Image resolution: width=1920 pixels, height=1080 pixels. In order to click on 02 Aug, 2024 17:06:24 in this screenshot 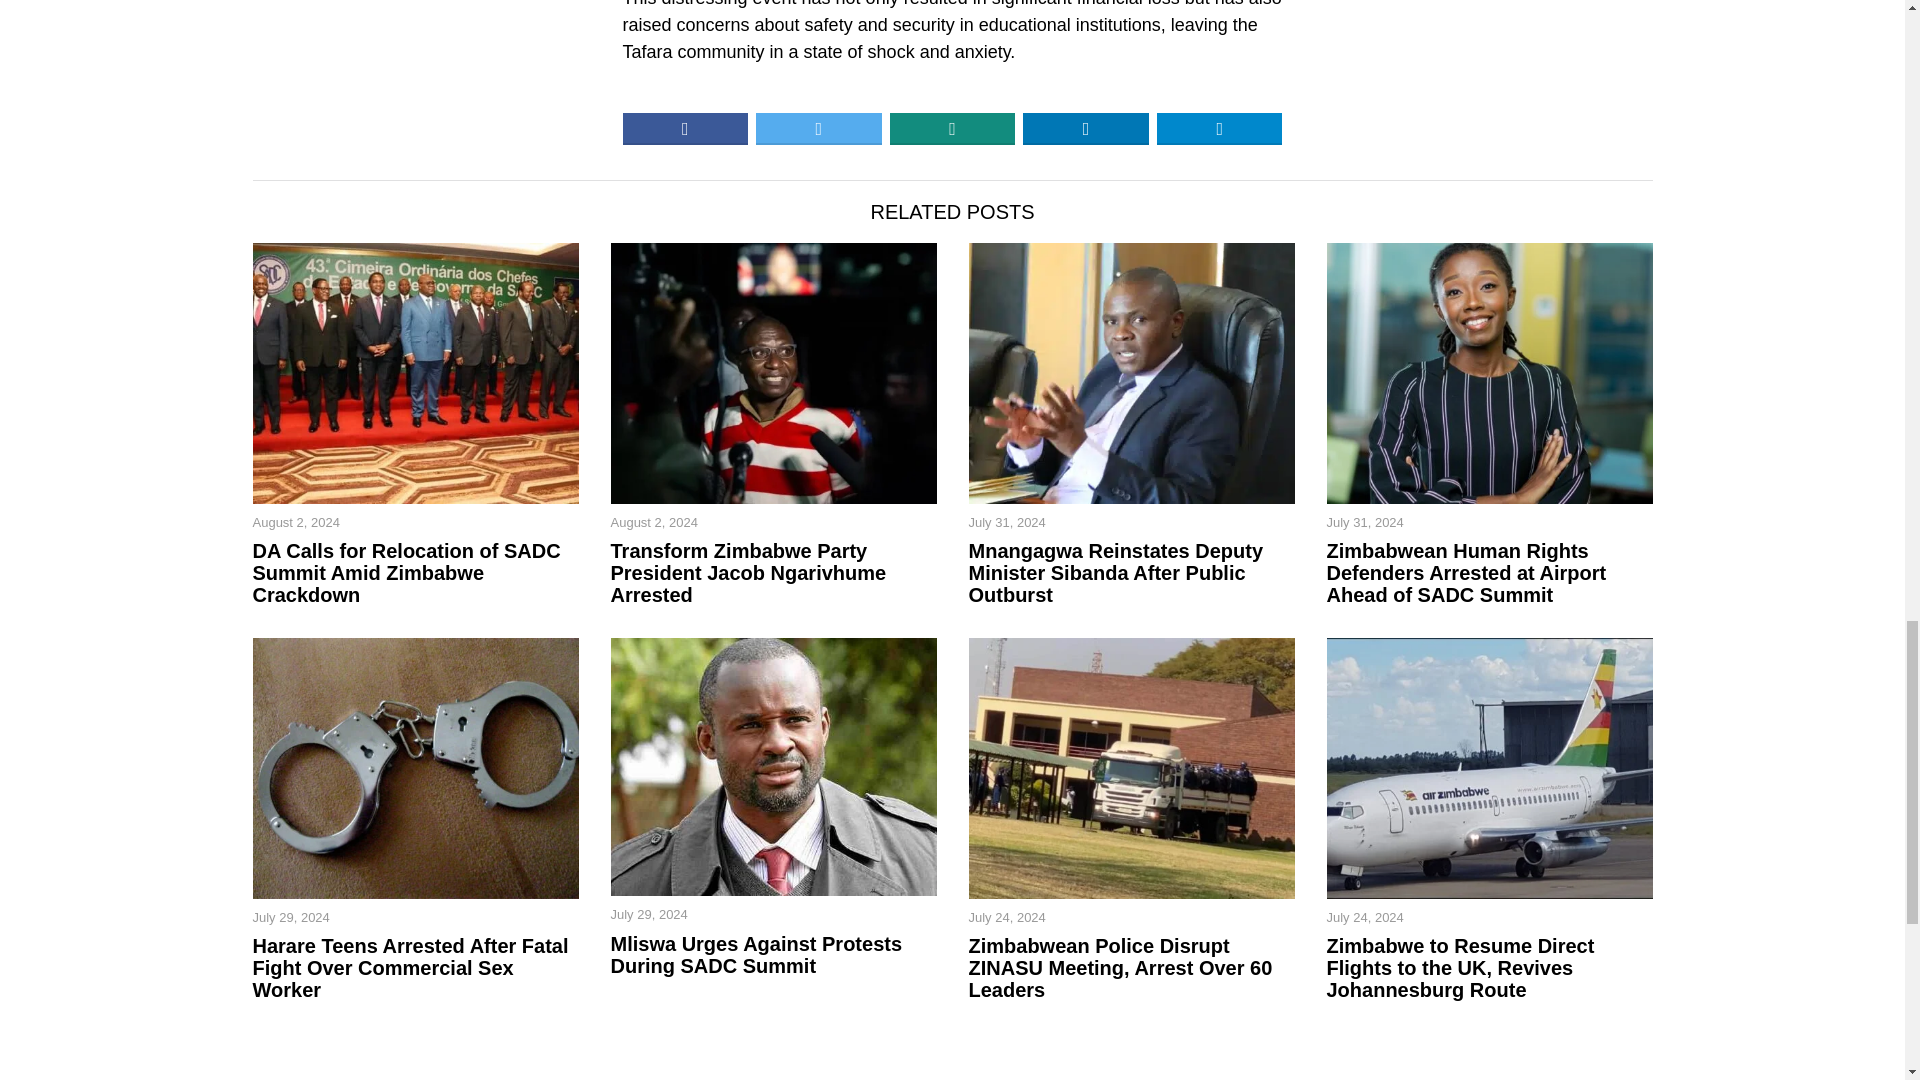, I will do `click(653, 523)`.